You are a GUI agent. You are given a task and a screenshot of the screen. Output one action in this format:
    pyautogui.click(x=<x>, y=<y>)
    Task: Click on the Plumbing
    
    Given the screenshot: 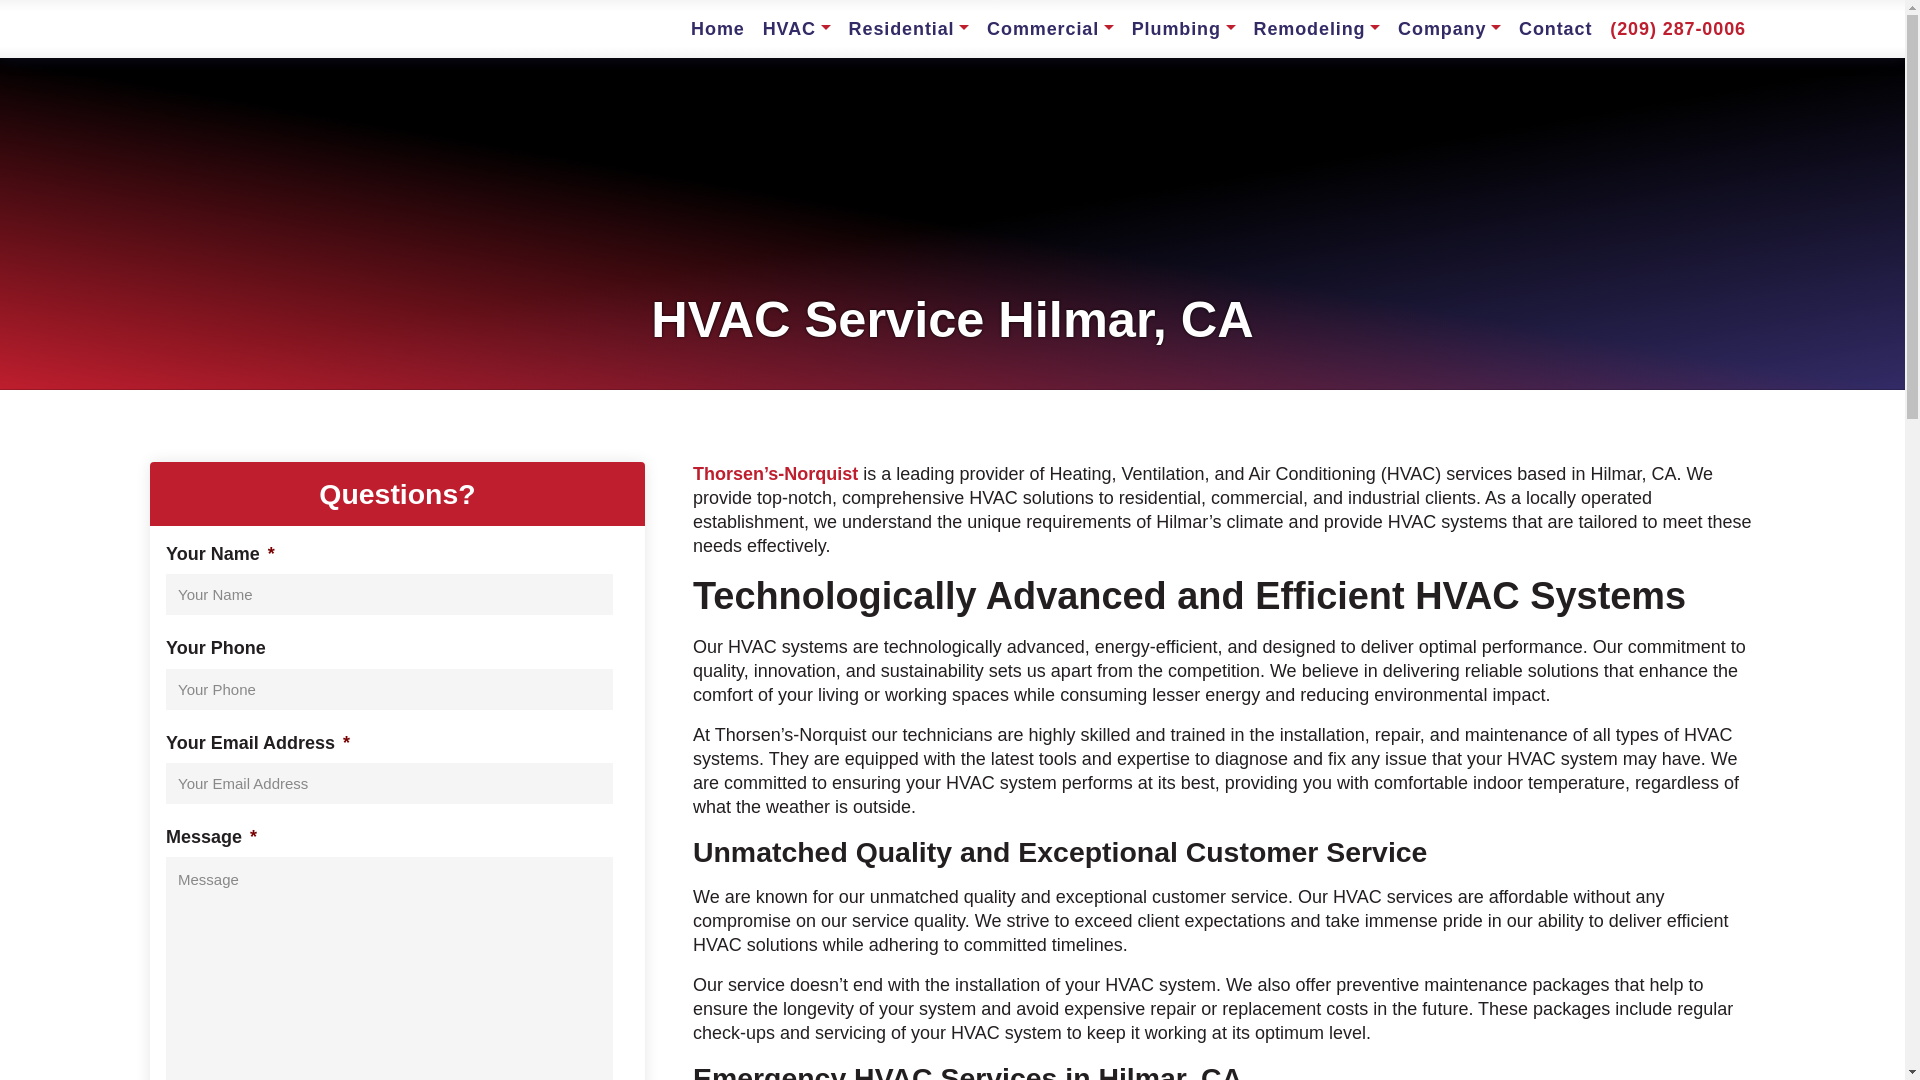 What is the action you would take?
    pyautogui.click(x=1184, y=28)
    